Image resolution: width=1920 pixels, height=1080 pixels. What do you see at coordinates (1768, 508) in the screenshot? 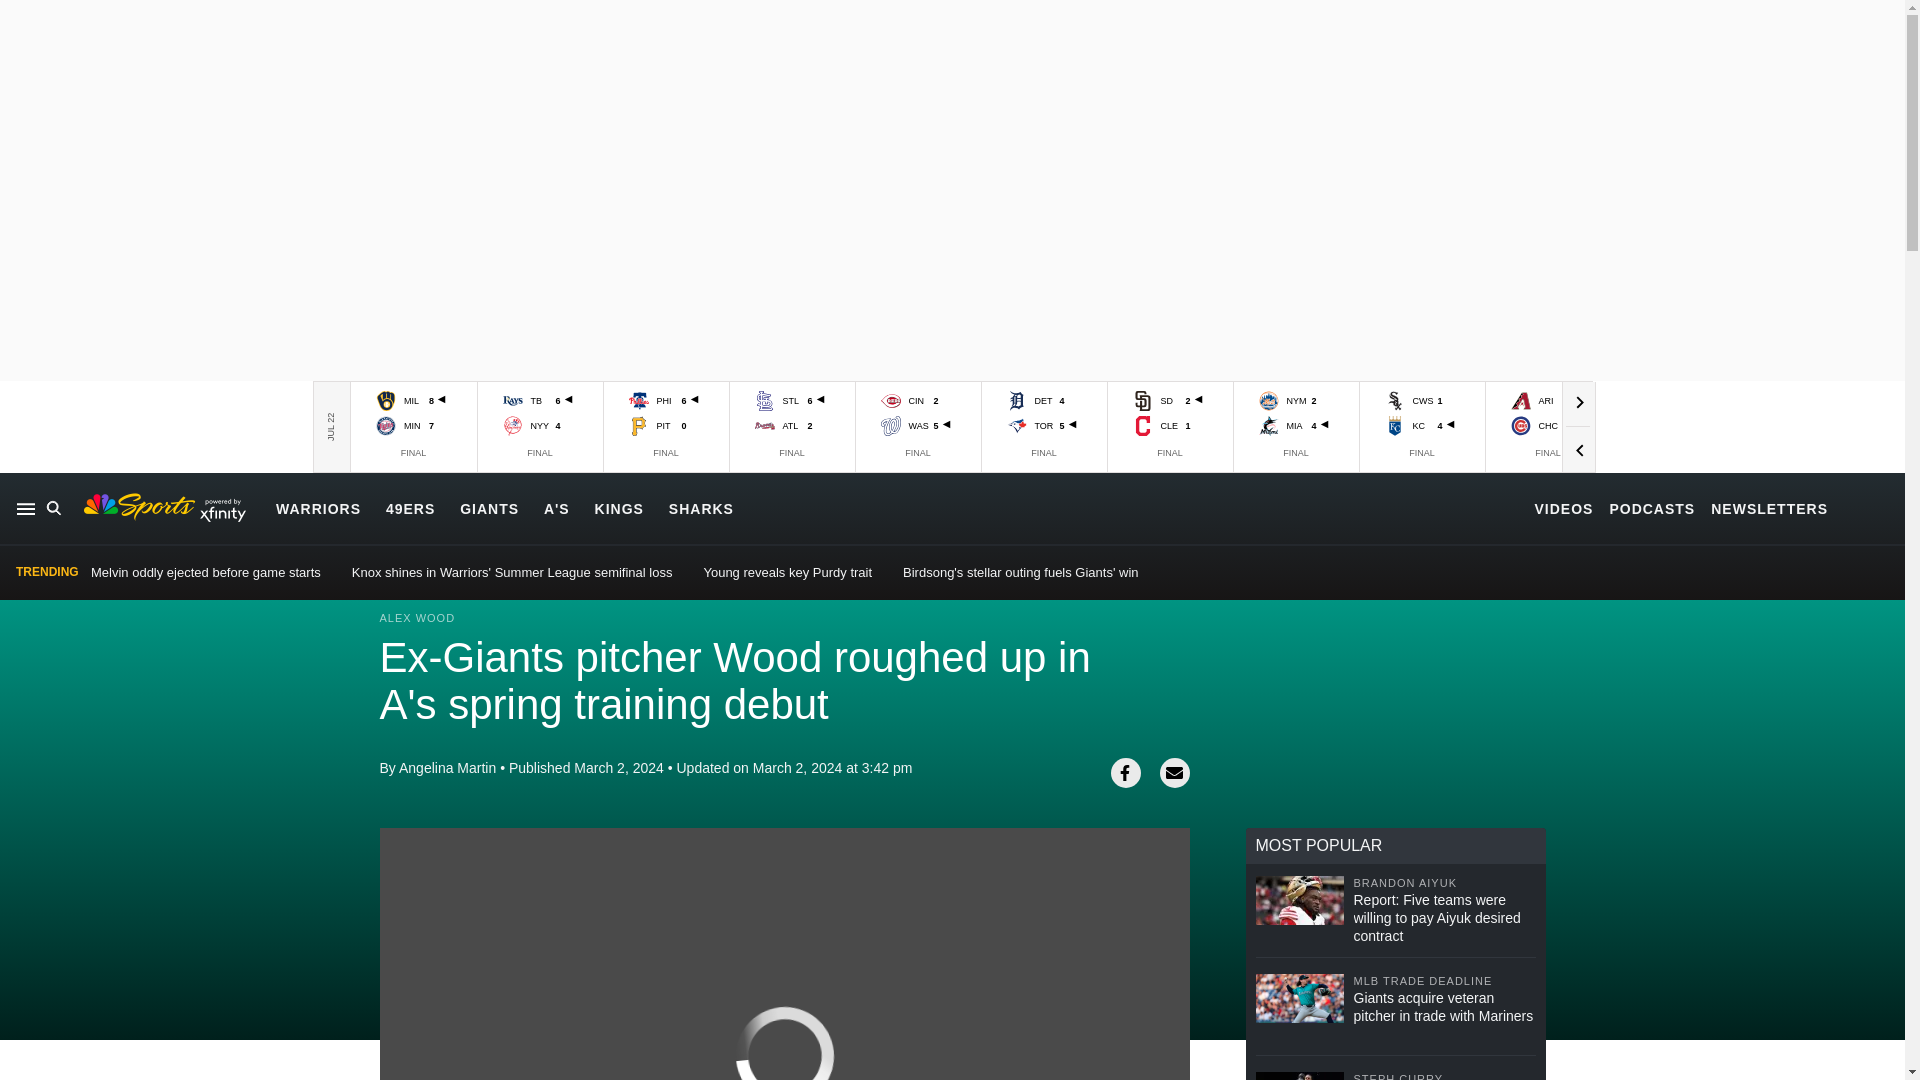
I see `NEWSLETTERS` at bounding box center [1768, 508].